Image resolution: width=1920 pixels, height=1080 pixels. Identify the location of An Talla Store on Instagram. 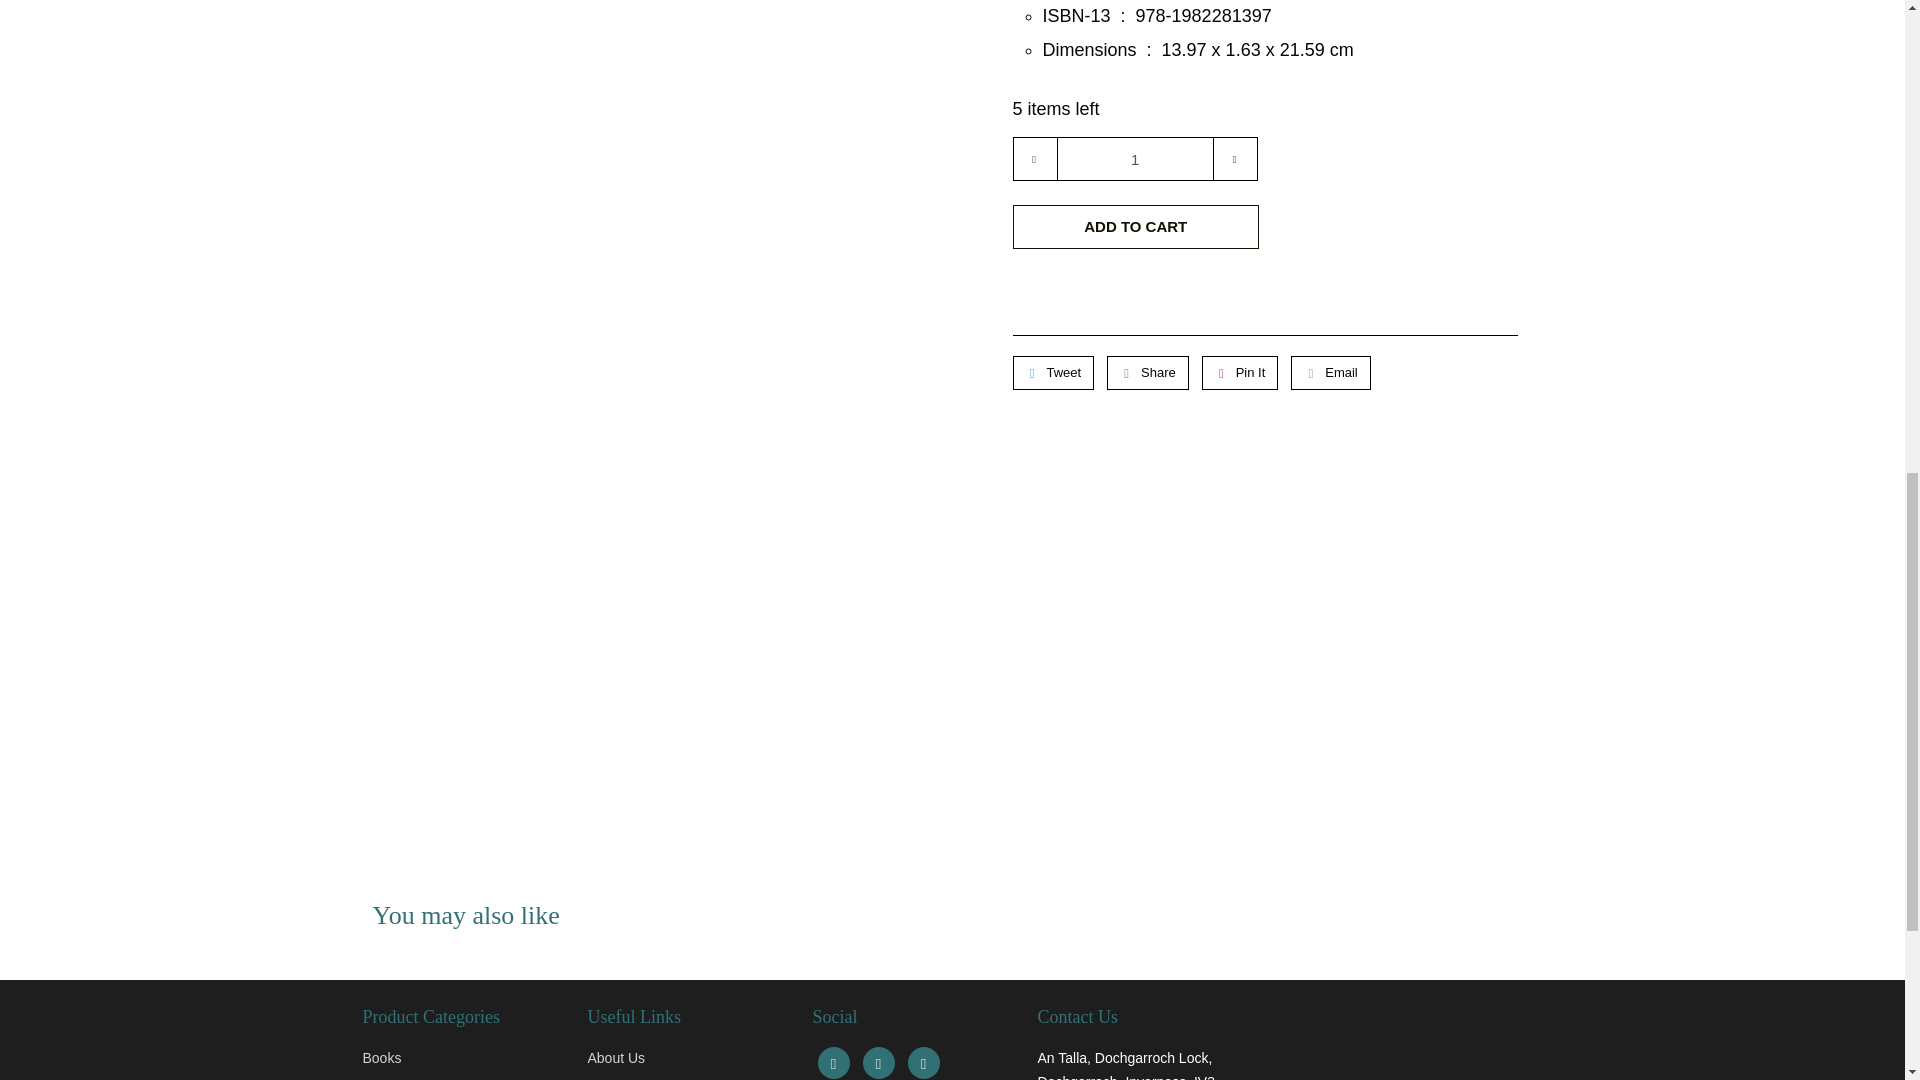
(924, 1062).